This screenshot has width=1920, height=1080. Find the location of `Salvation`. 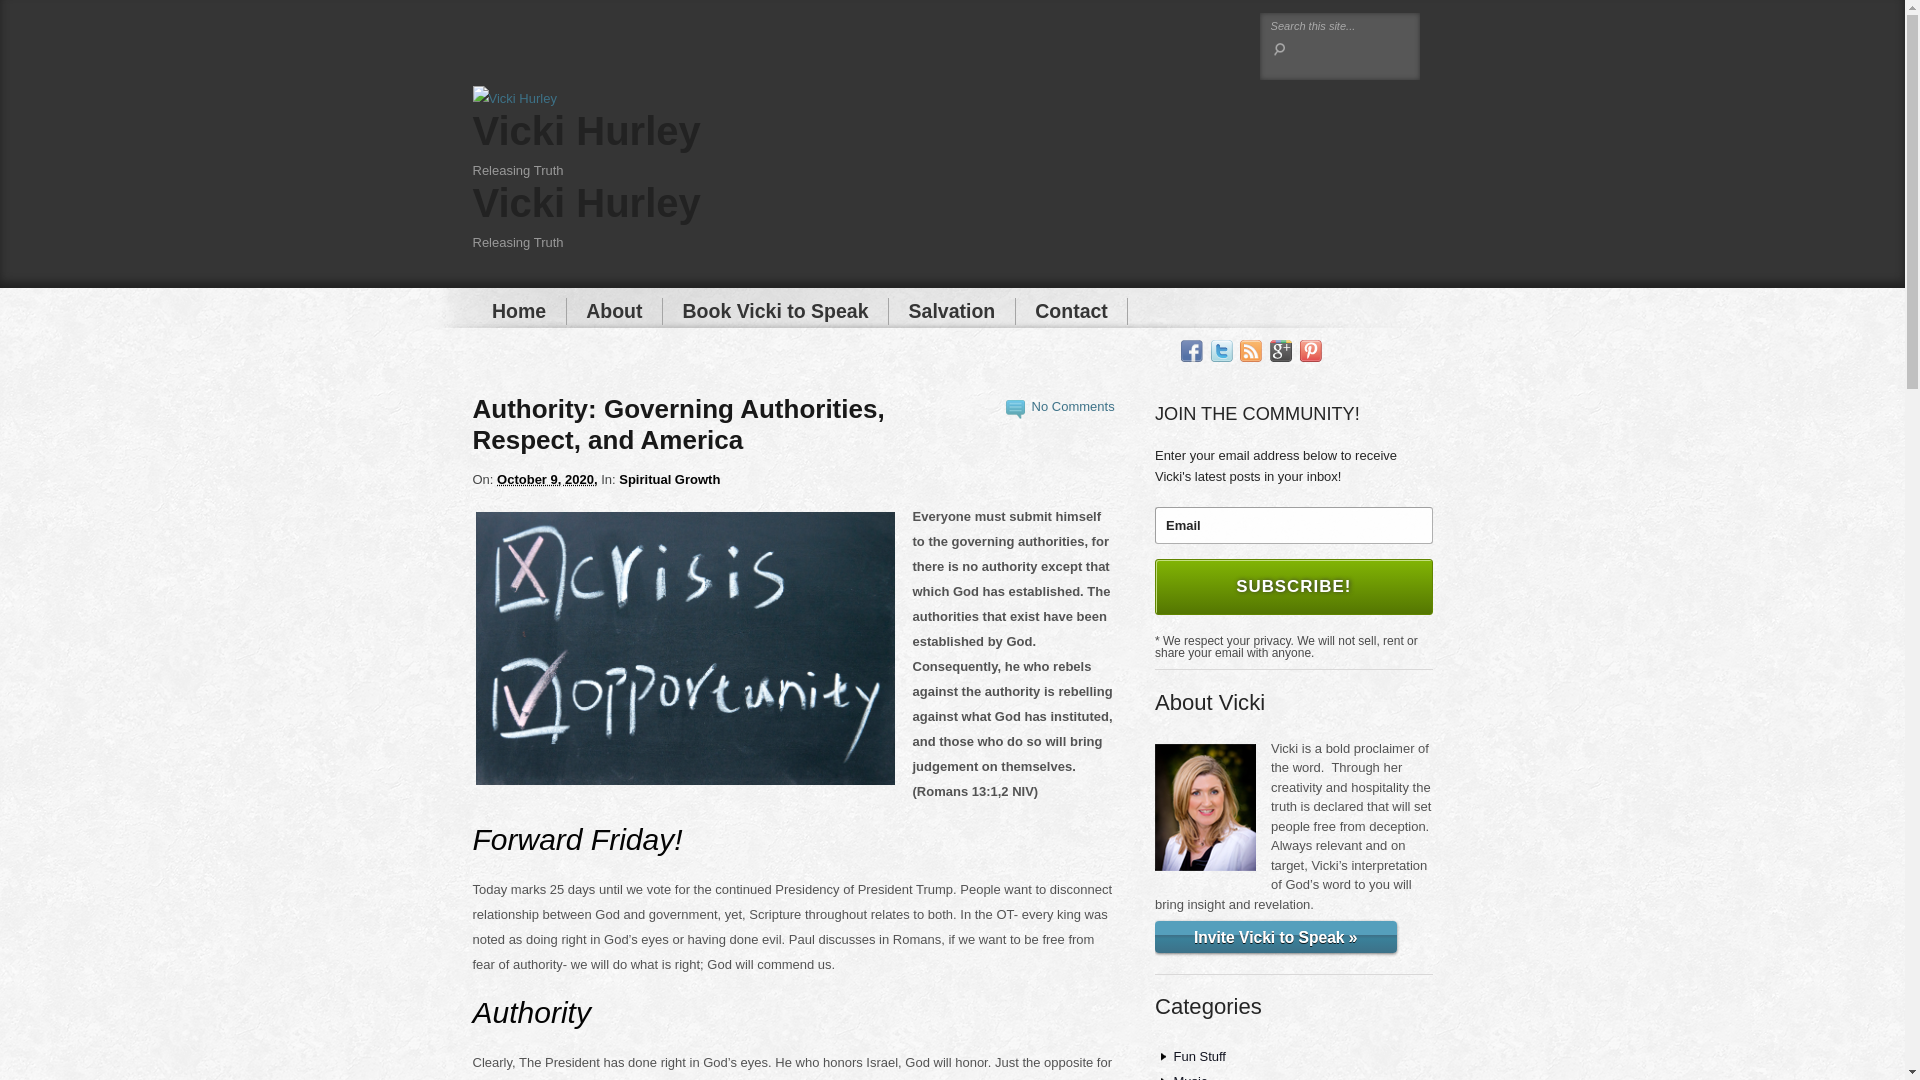

Salvation is located at coordinates (952, 312).